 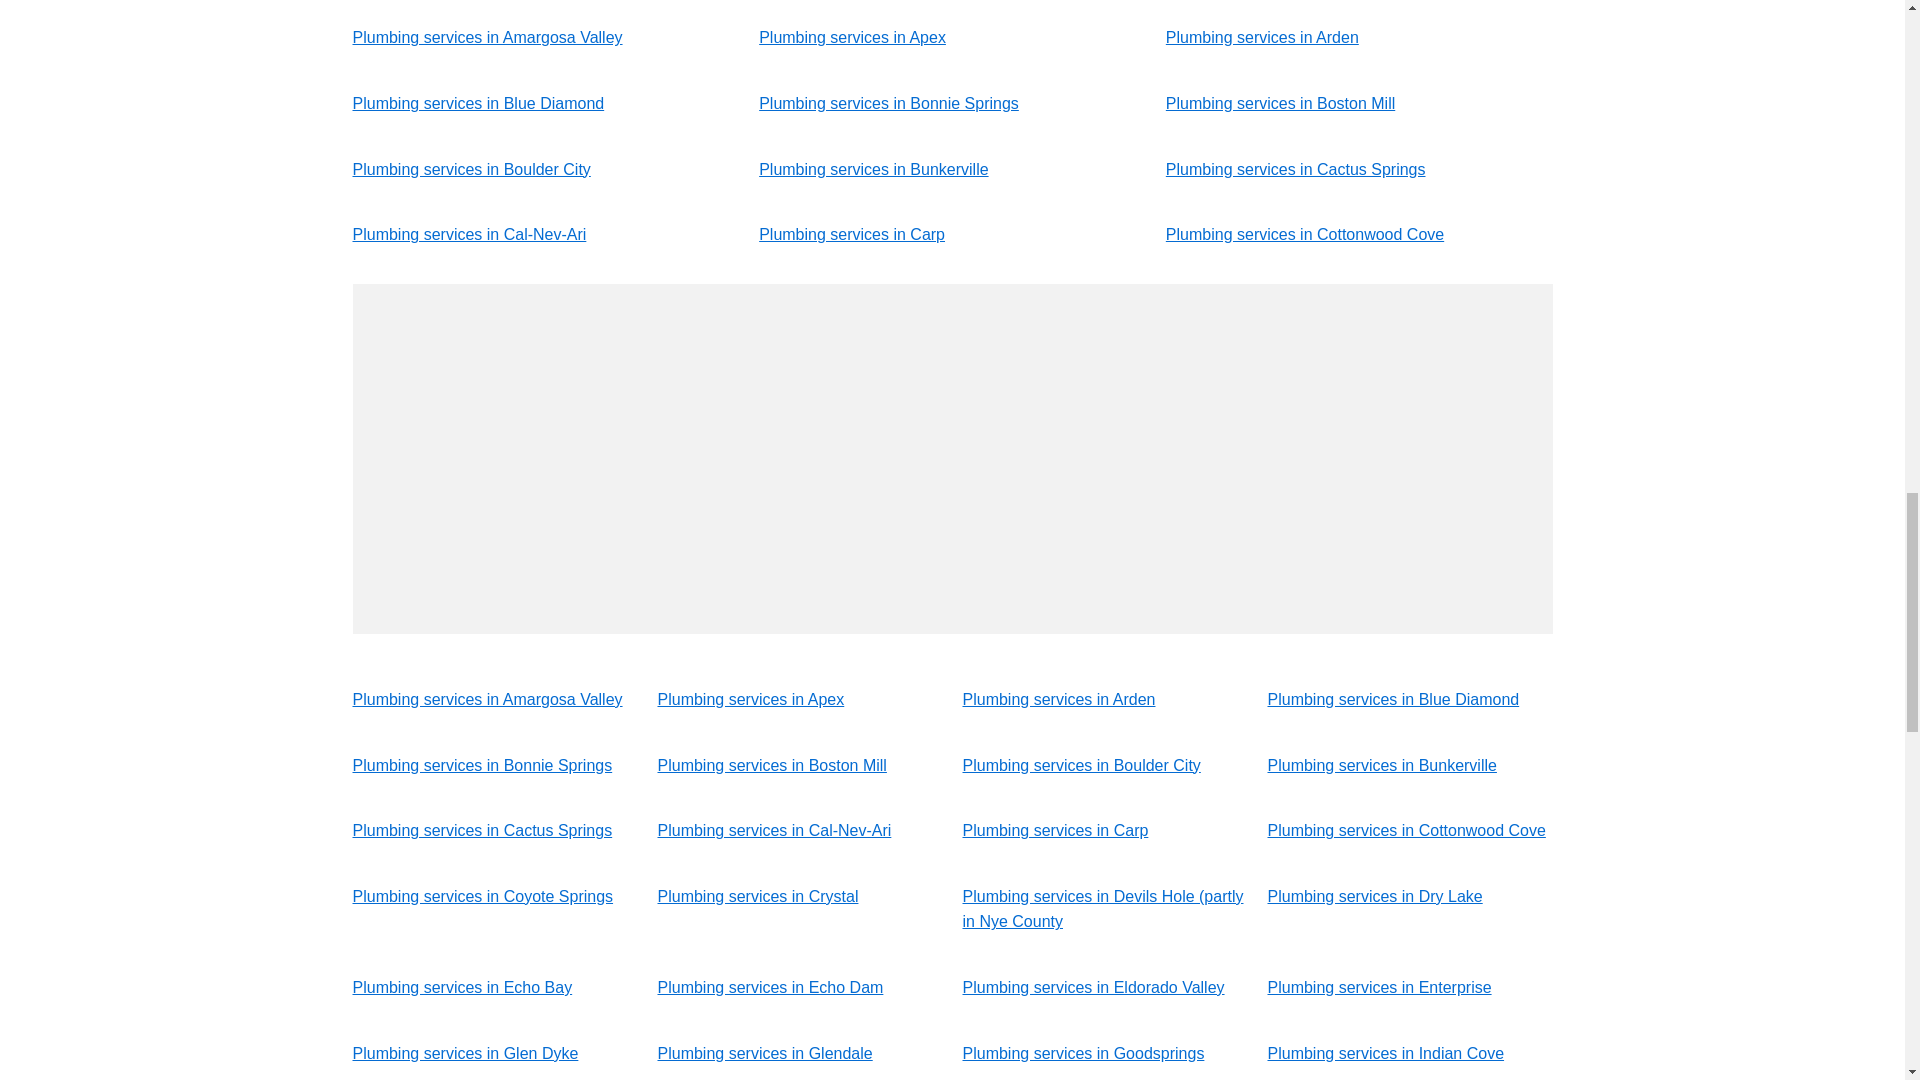 I want to click on Plumbing services in Amargosa Valley, so click(x=486, y=700).